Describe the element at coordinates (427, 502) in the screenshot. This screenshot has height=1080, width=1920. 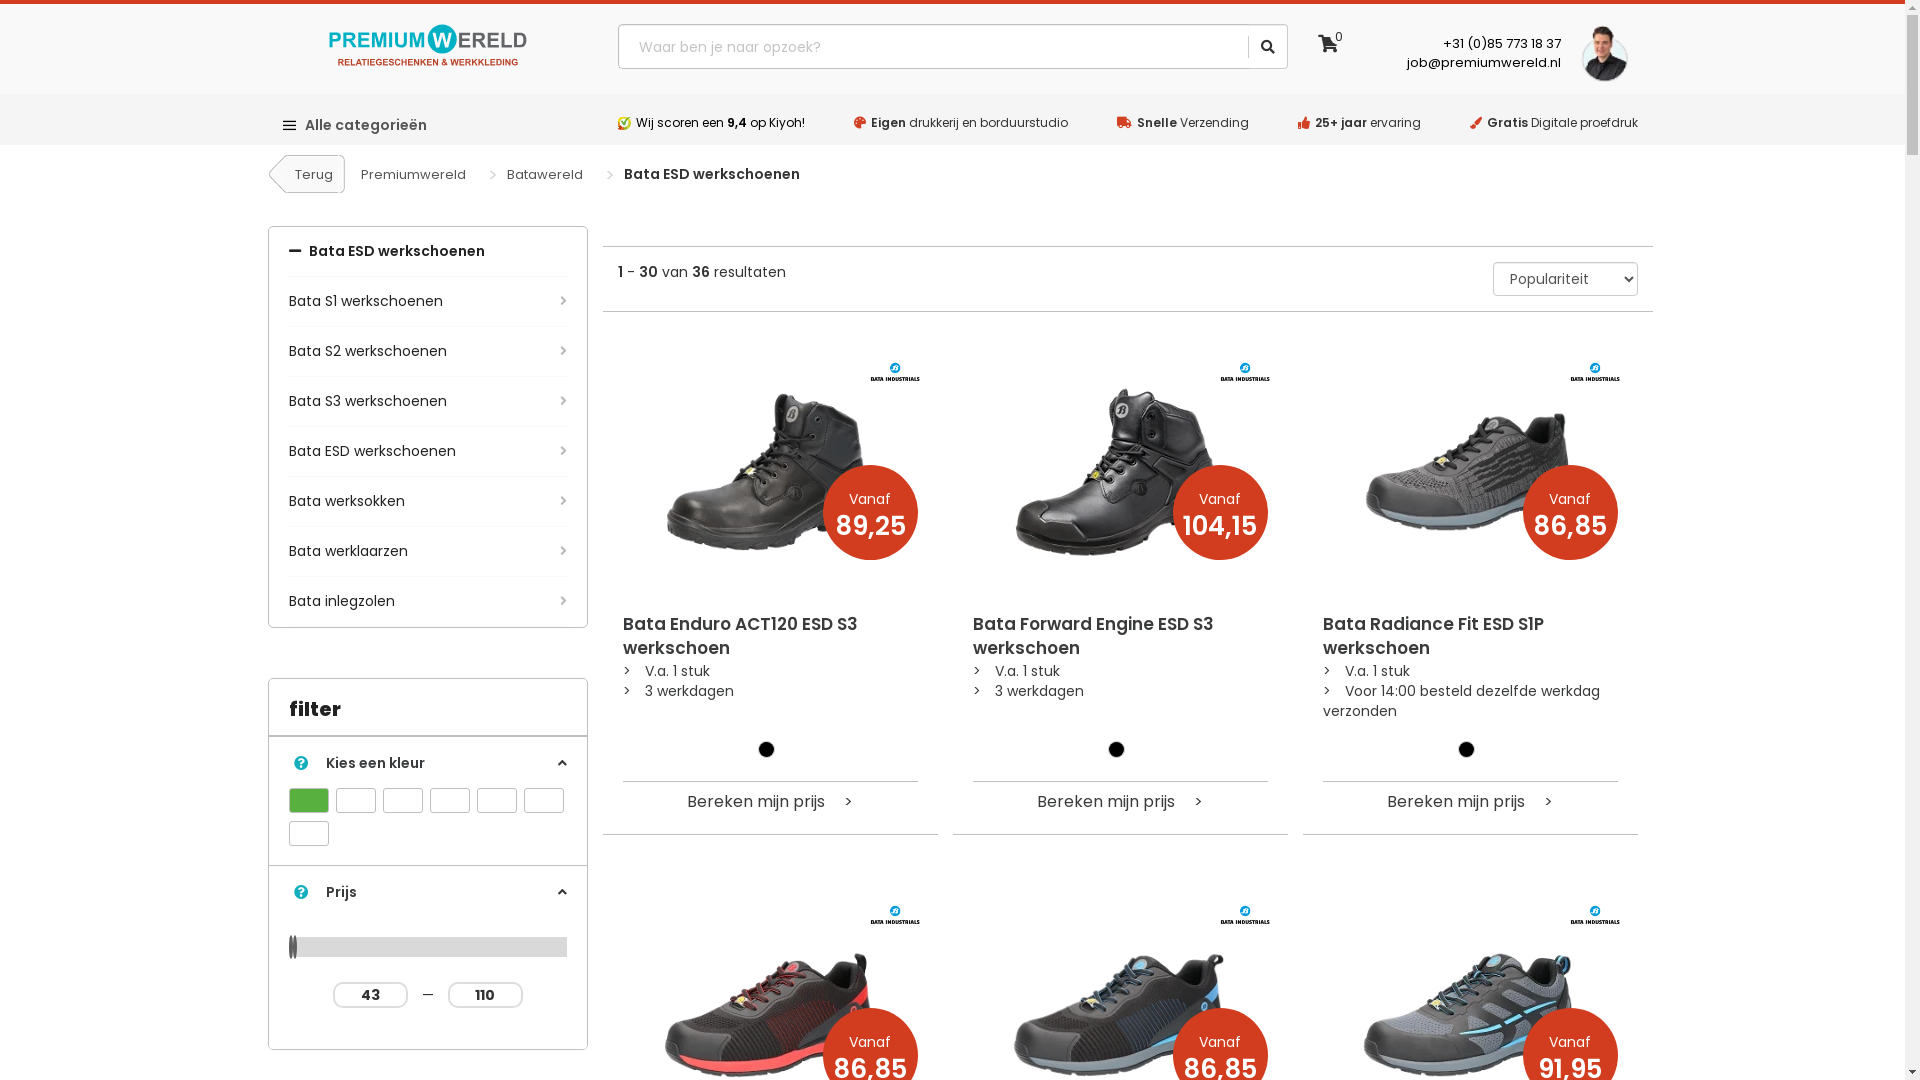
I see `Bata werksokken` at that location.